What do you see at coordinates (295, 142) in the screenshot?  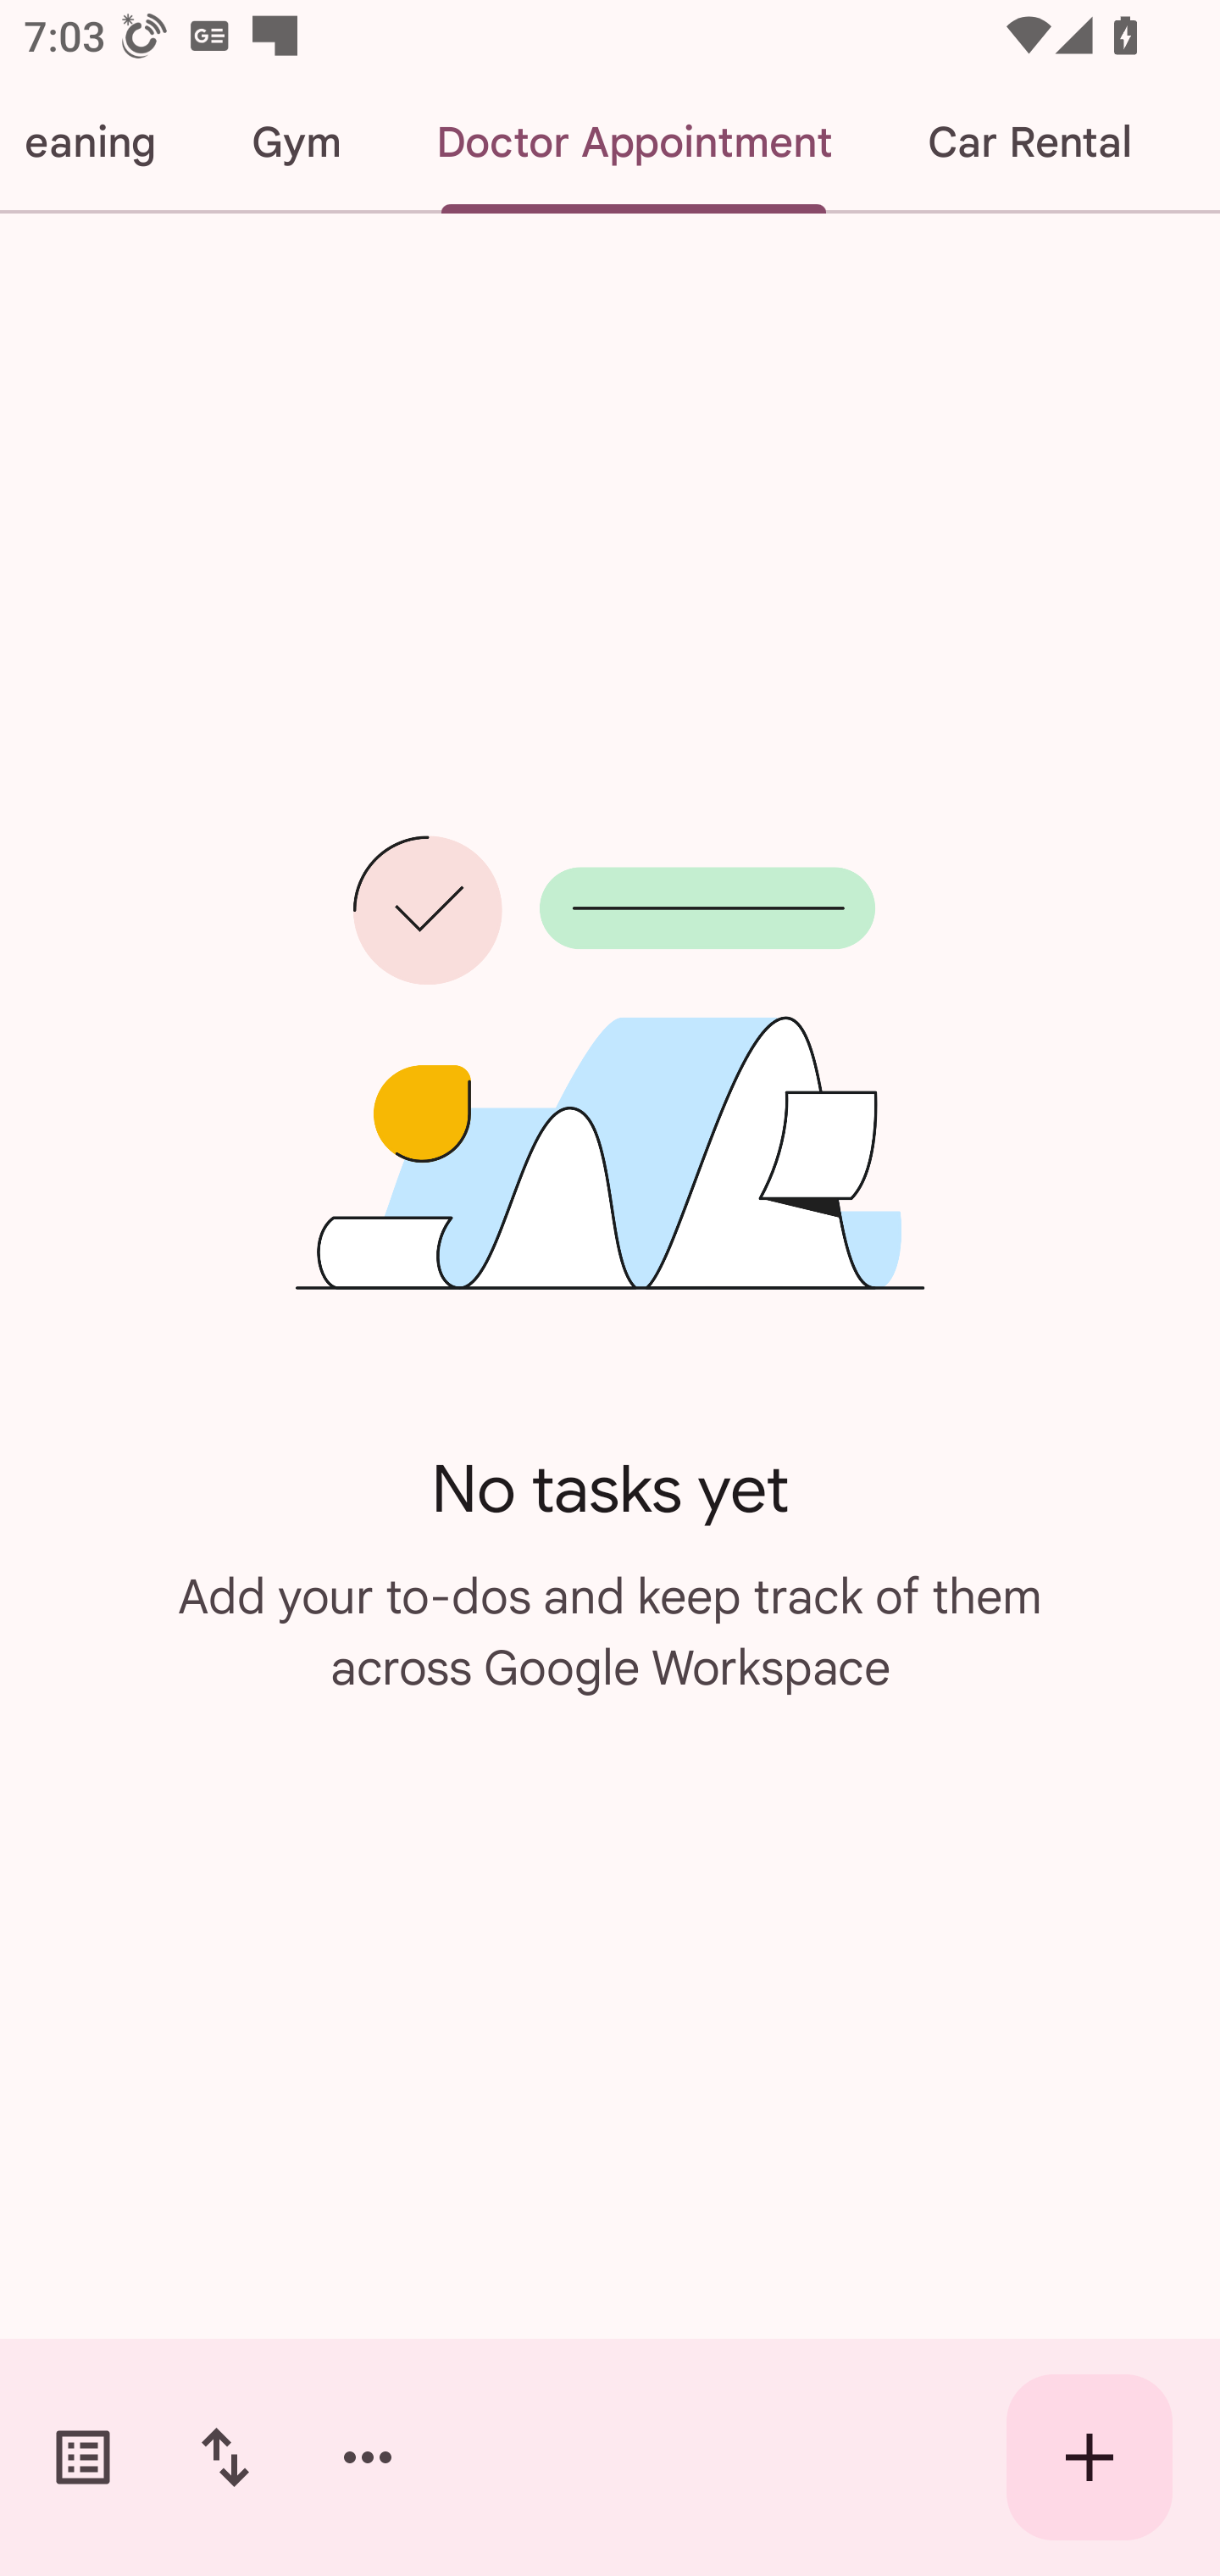 I see `Gym` at bounding box center [295, 142].